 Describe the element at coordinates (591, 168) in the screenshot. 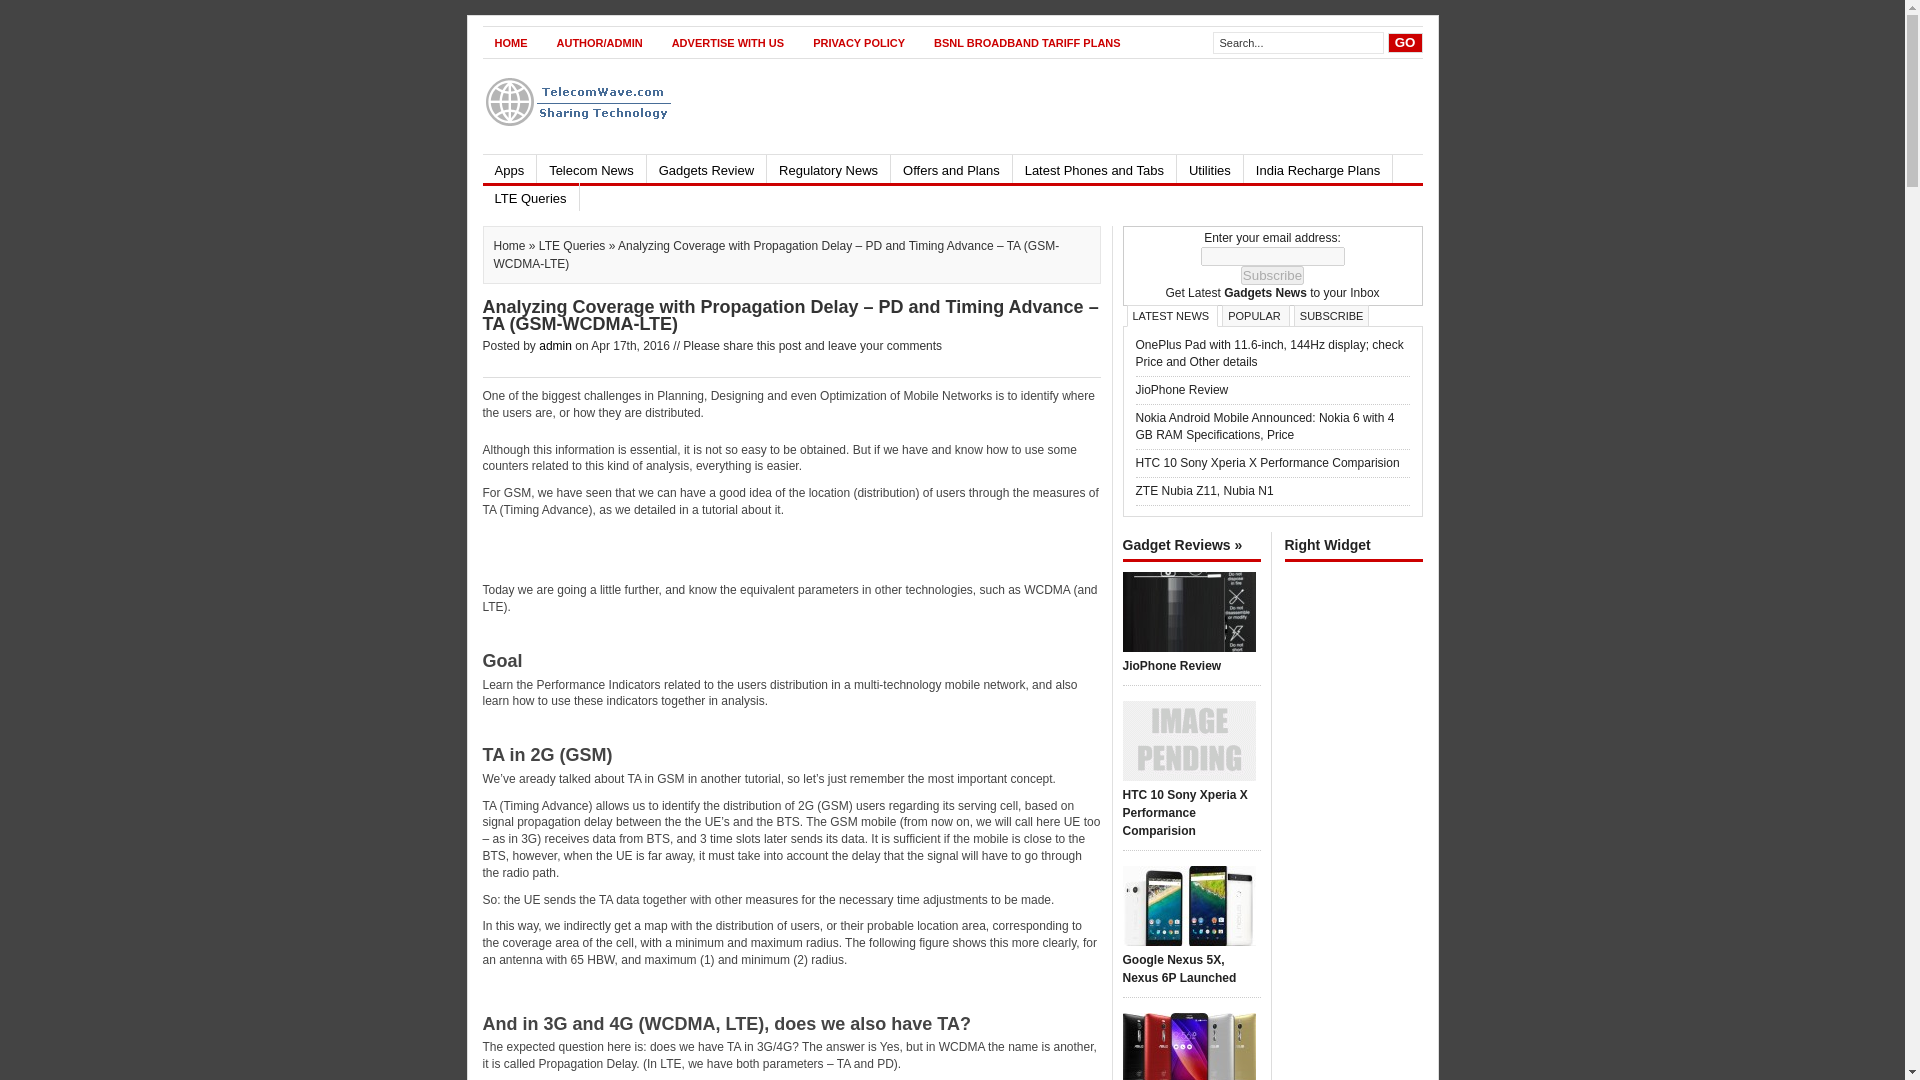

I see `Telecom News` at that location.